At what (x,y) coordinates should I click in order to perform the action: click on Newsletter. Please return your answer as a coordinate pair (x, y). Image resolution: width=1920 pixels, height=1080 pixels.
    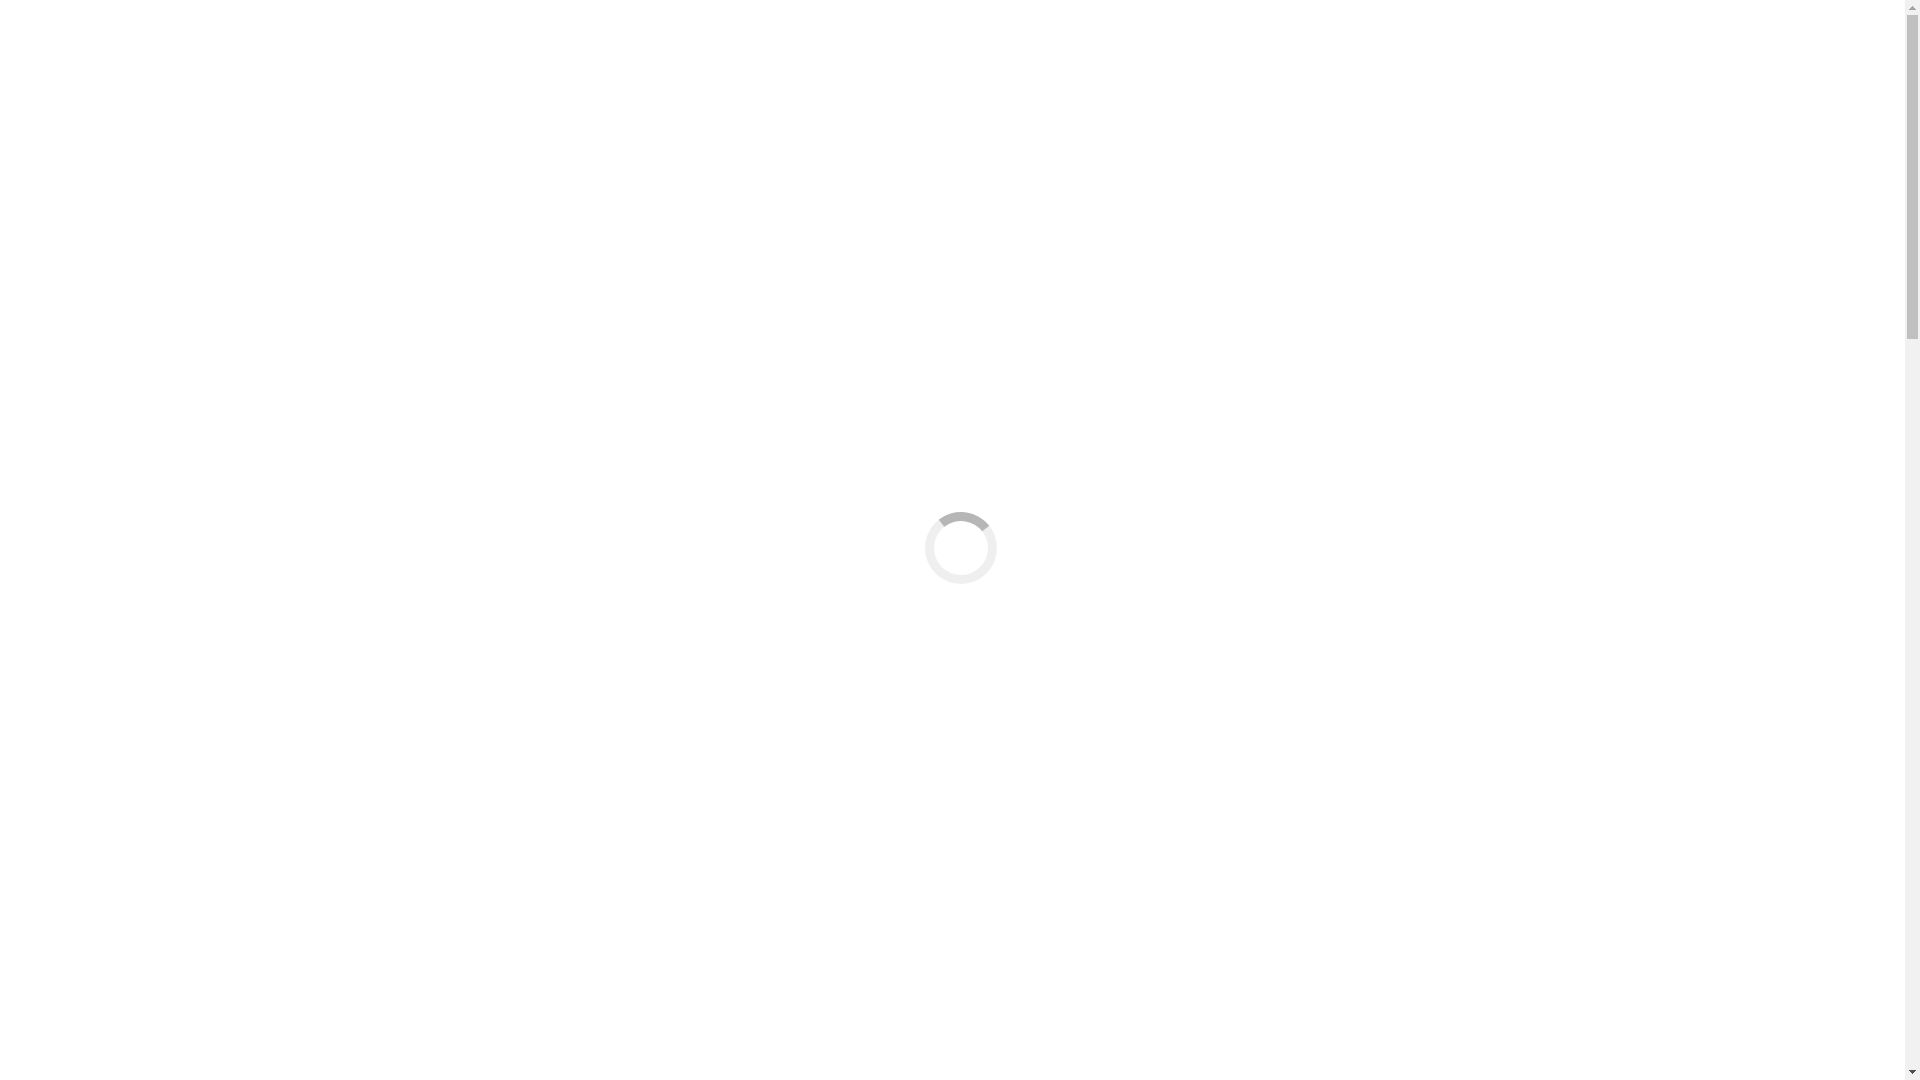
    Looking at the image, I should click on (122, 1070).